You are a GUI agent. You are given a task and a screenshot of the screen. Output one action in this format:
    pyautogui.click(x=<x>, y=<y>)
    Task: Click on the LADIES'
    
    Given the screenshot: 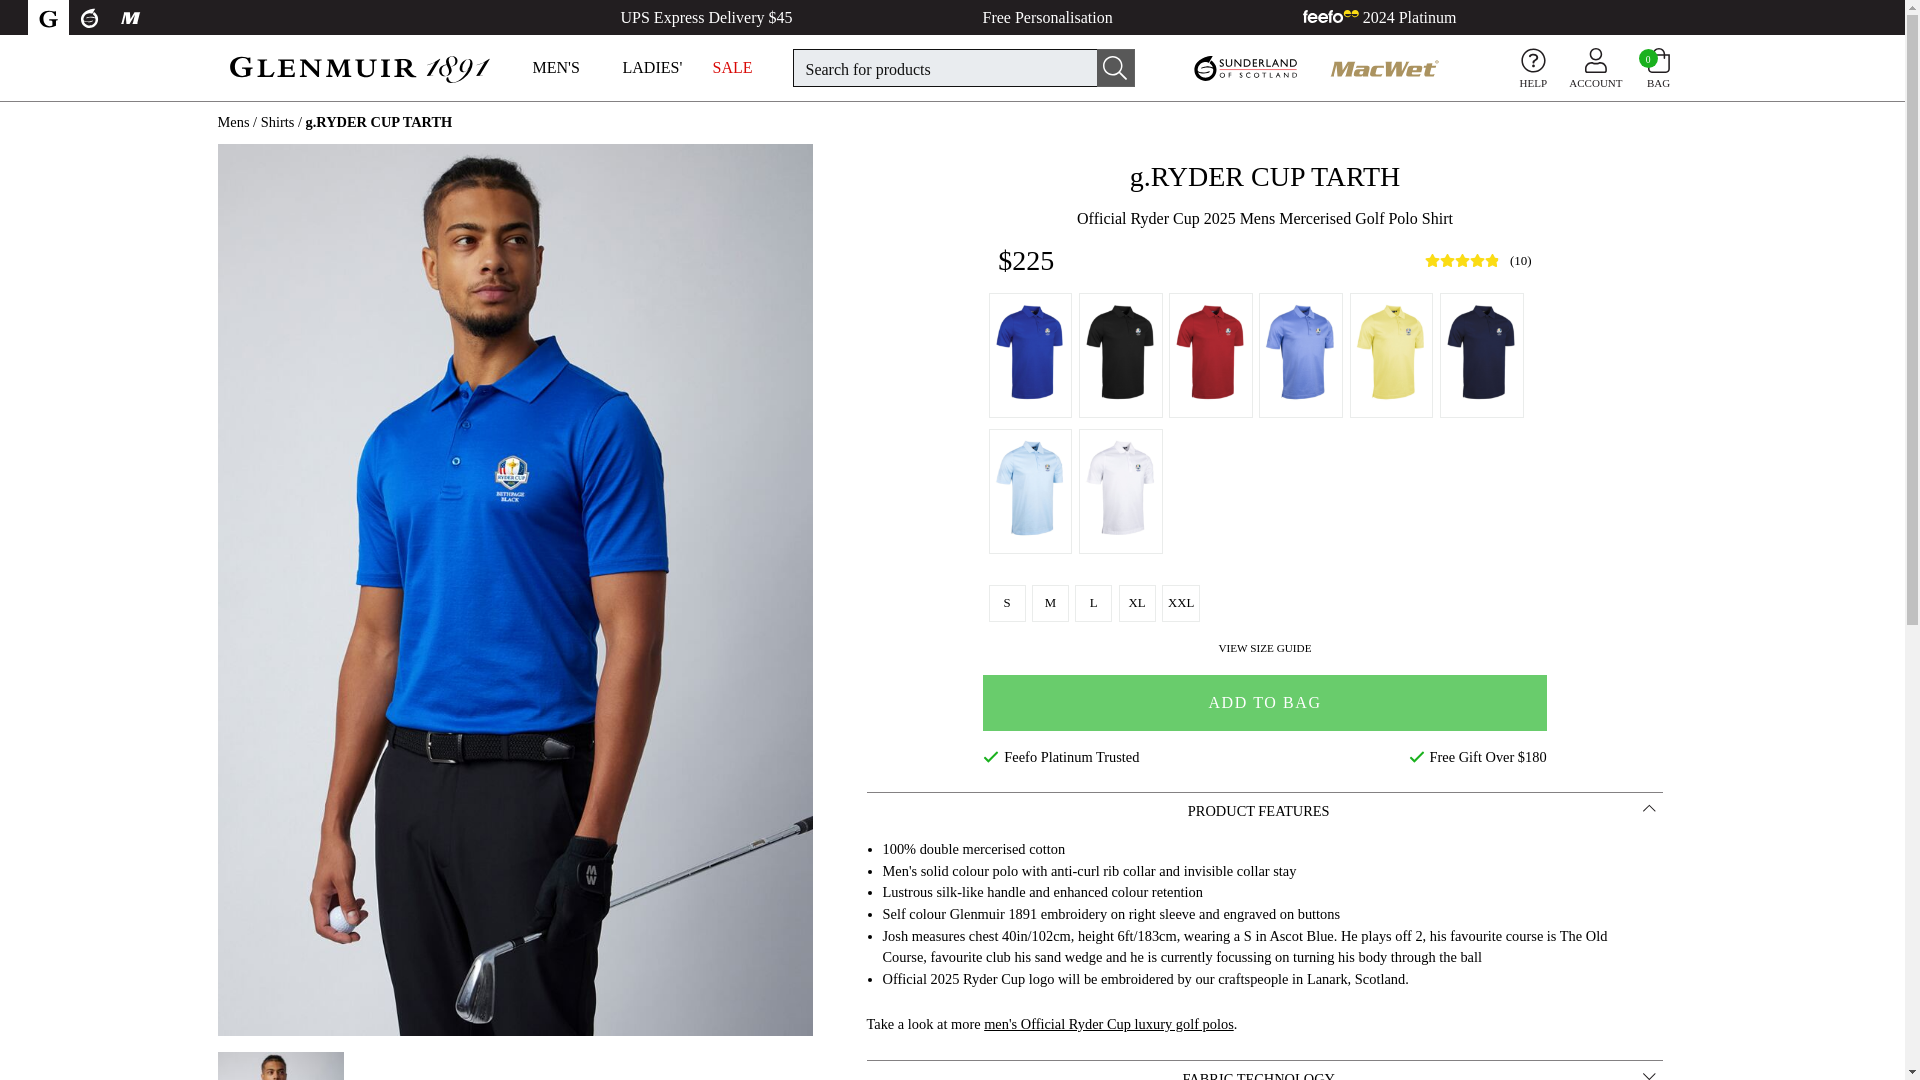 What is the action you would take?
    pyautogui.click(x=656, y=68)
    